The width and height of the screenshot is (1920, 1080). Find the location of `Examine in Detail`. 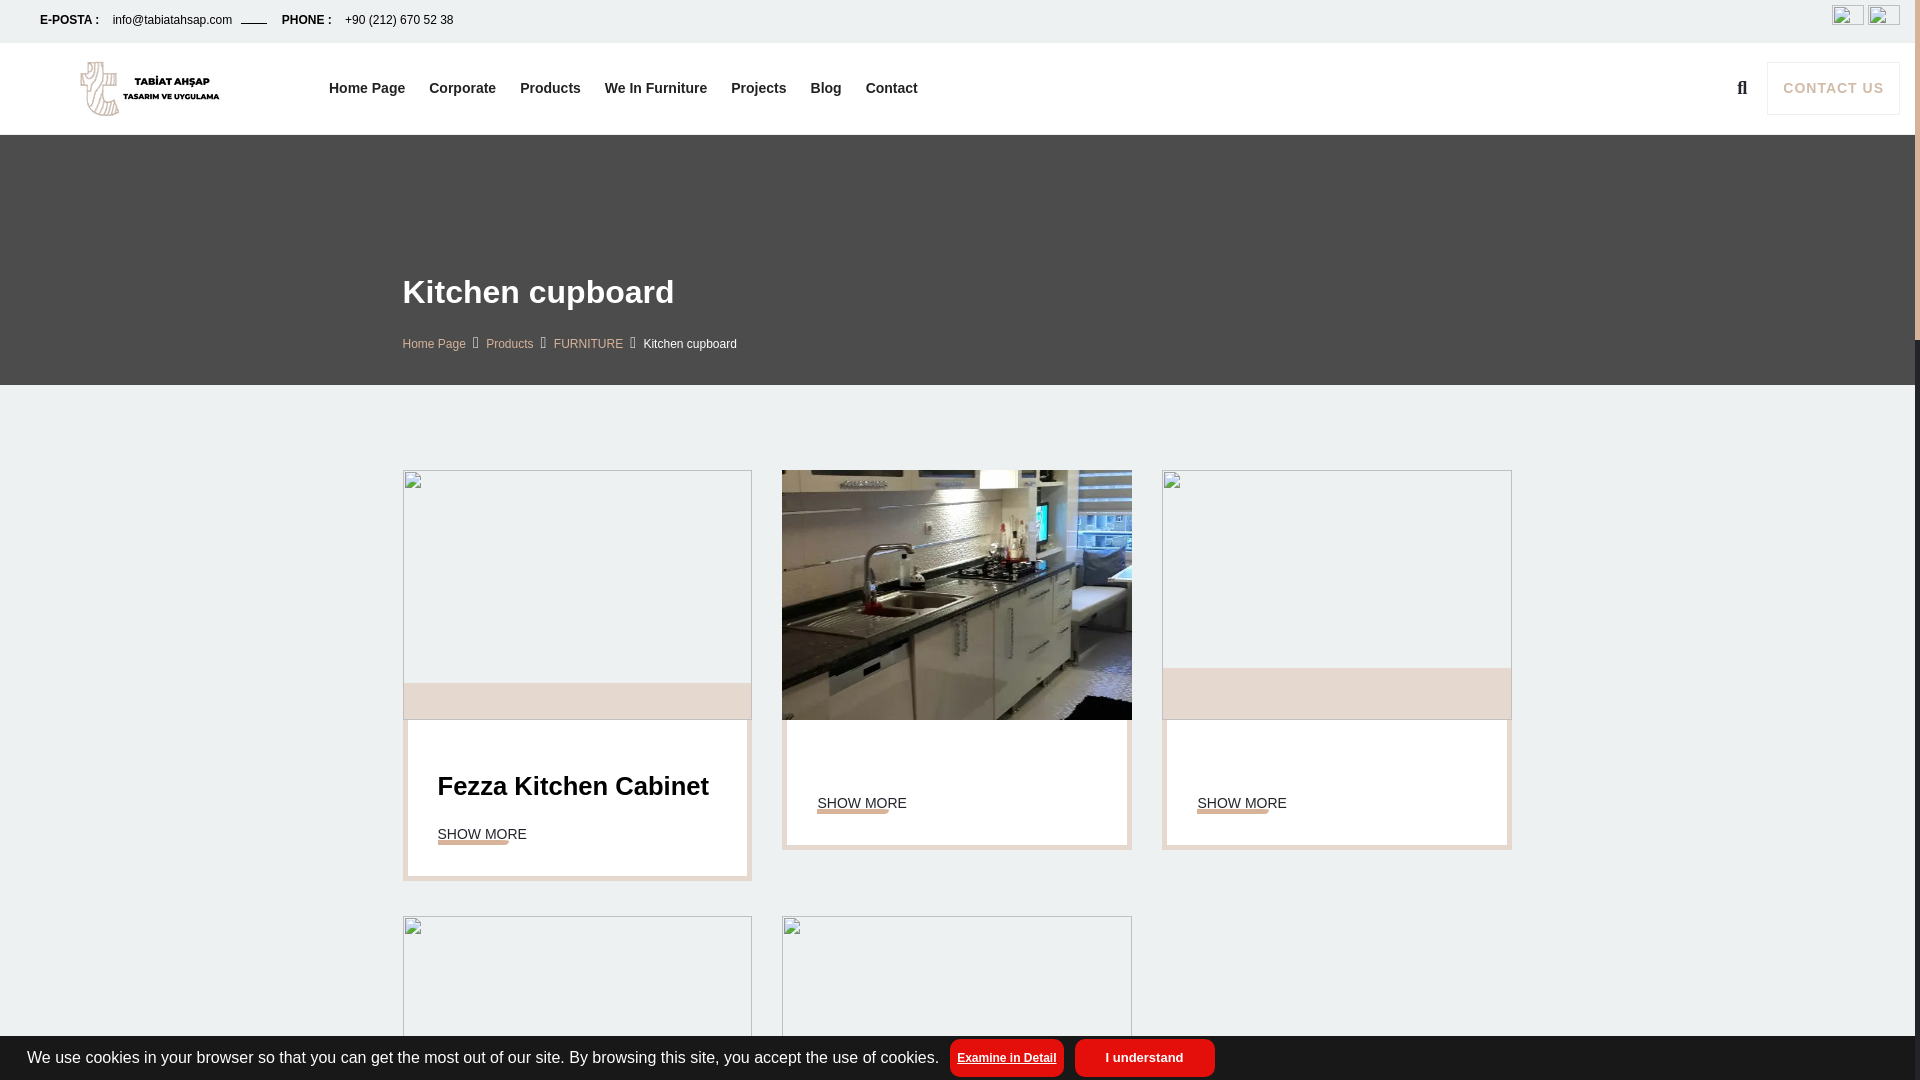

Examine in Detail is located at coordinates (1006, 1057).